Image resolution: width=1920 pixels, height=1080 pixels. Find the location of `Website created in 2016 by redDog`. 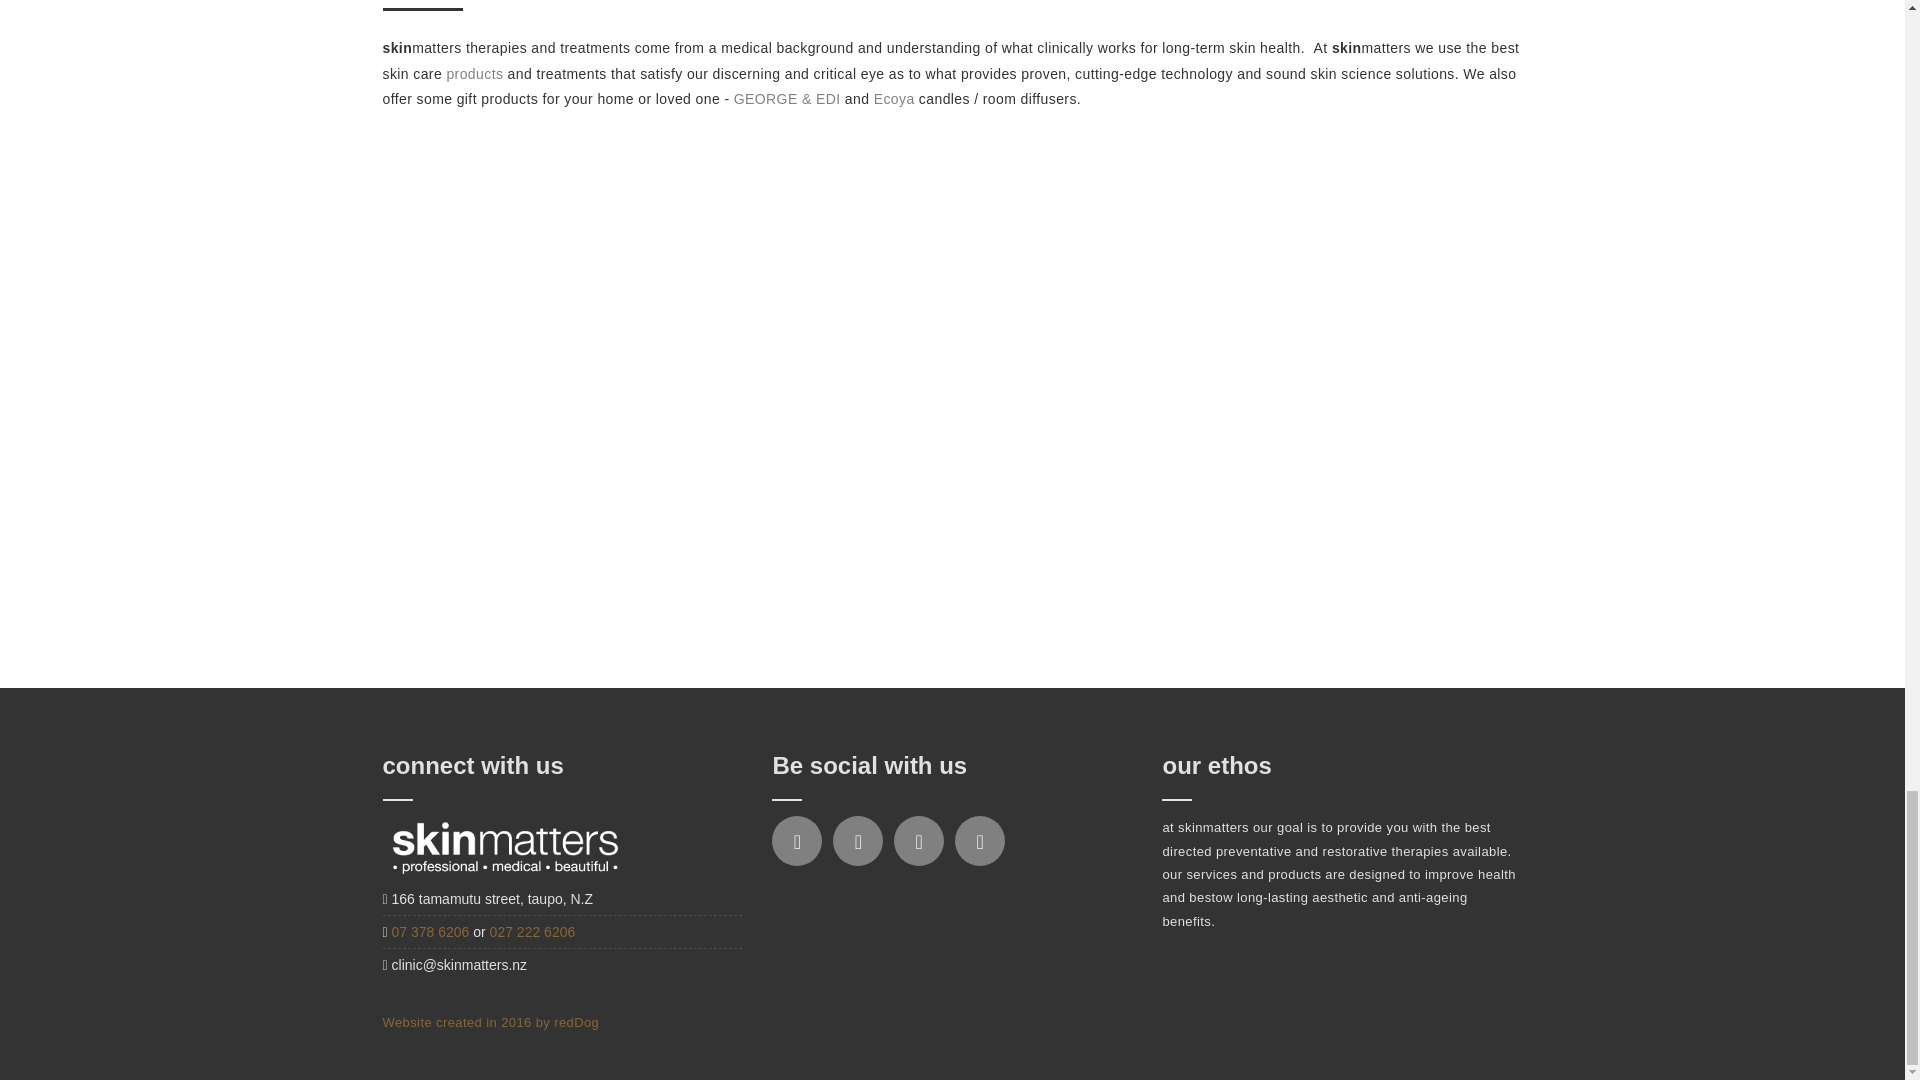

Website created in 2016 by redDog is located at coordinates (490, 1022).